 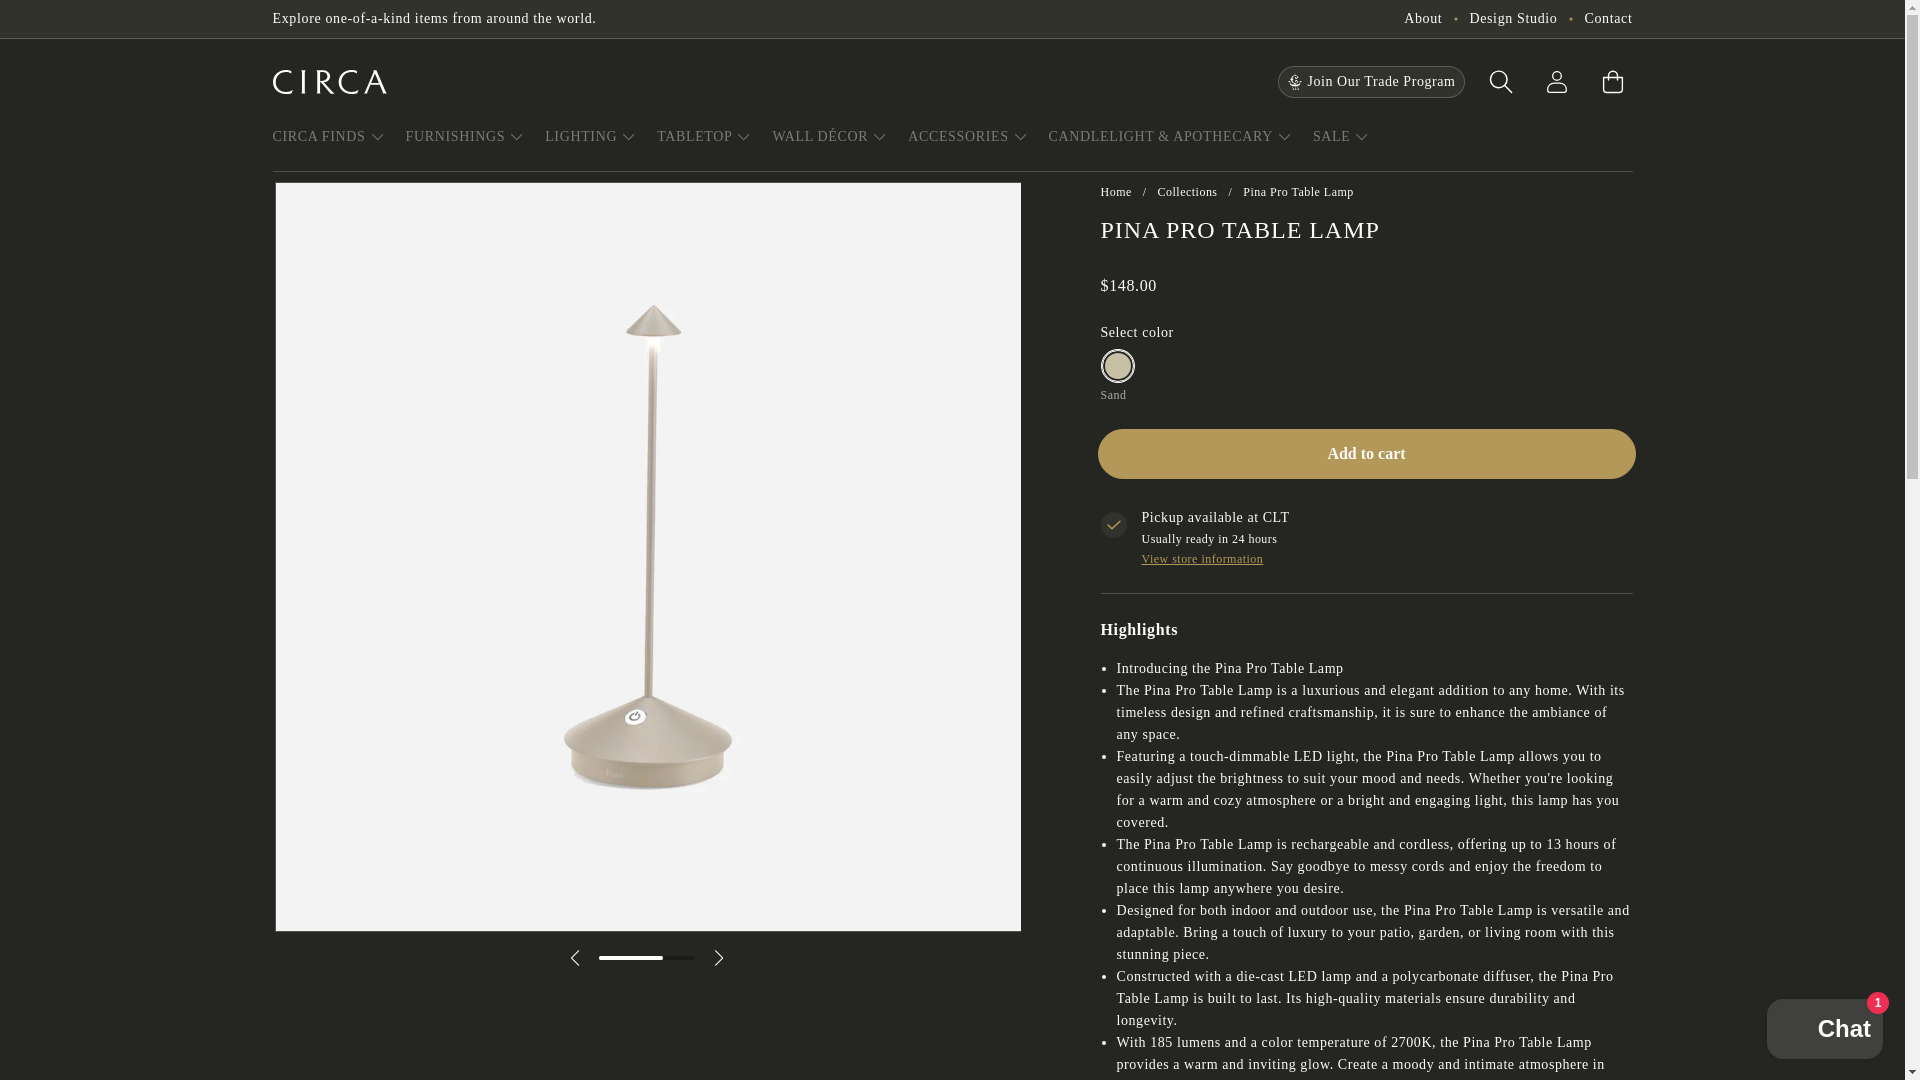 What do you see at coordinates (1370, 82) in the screenshot?
I see `Join Our Trade Program` at bounding box center [1370, 82].